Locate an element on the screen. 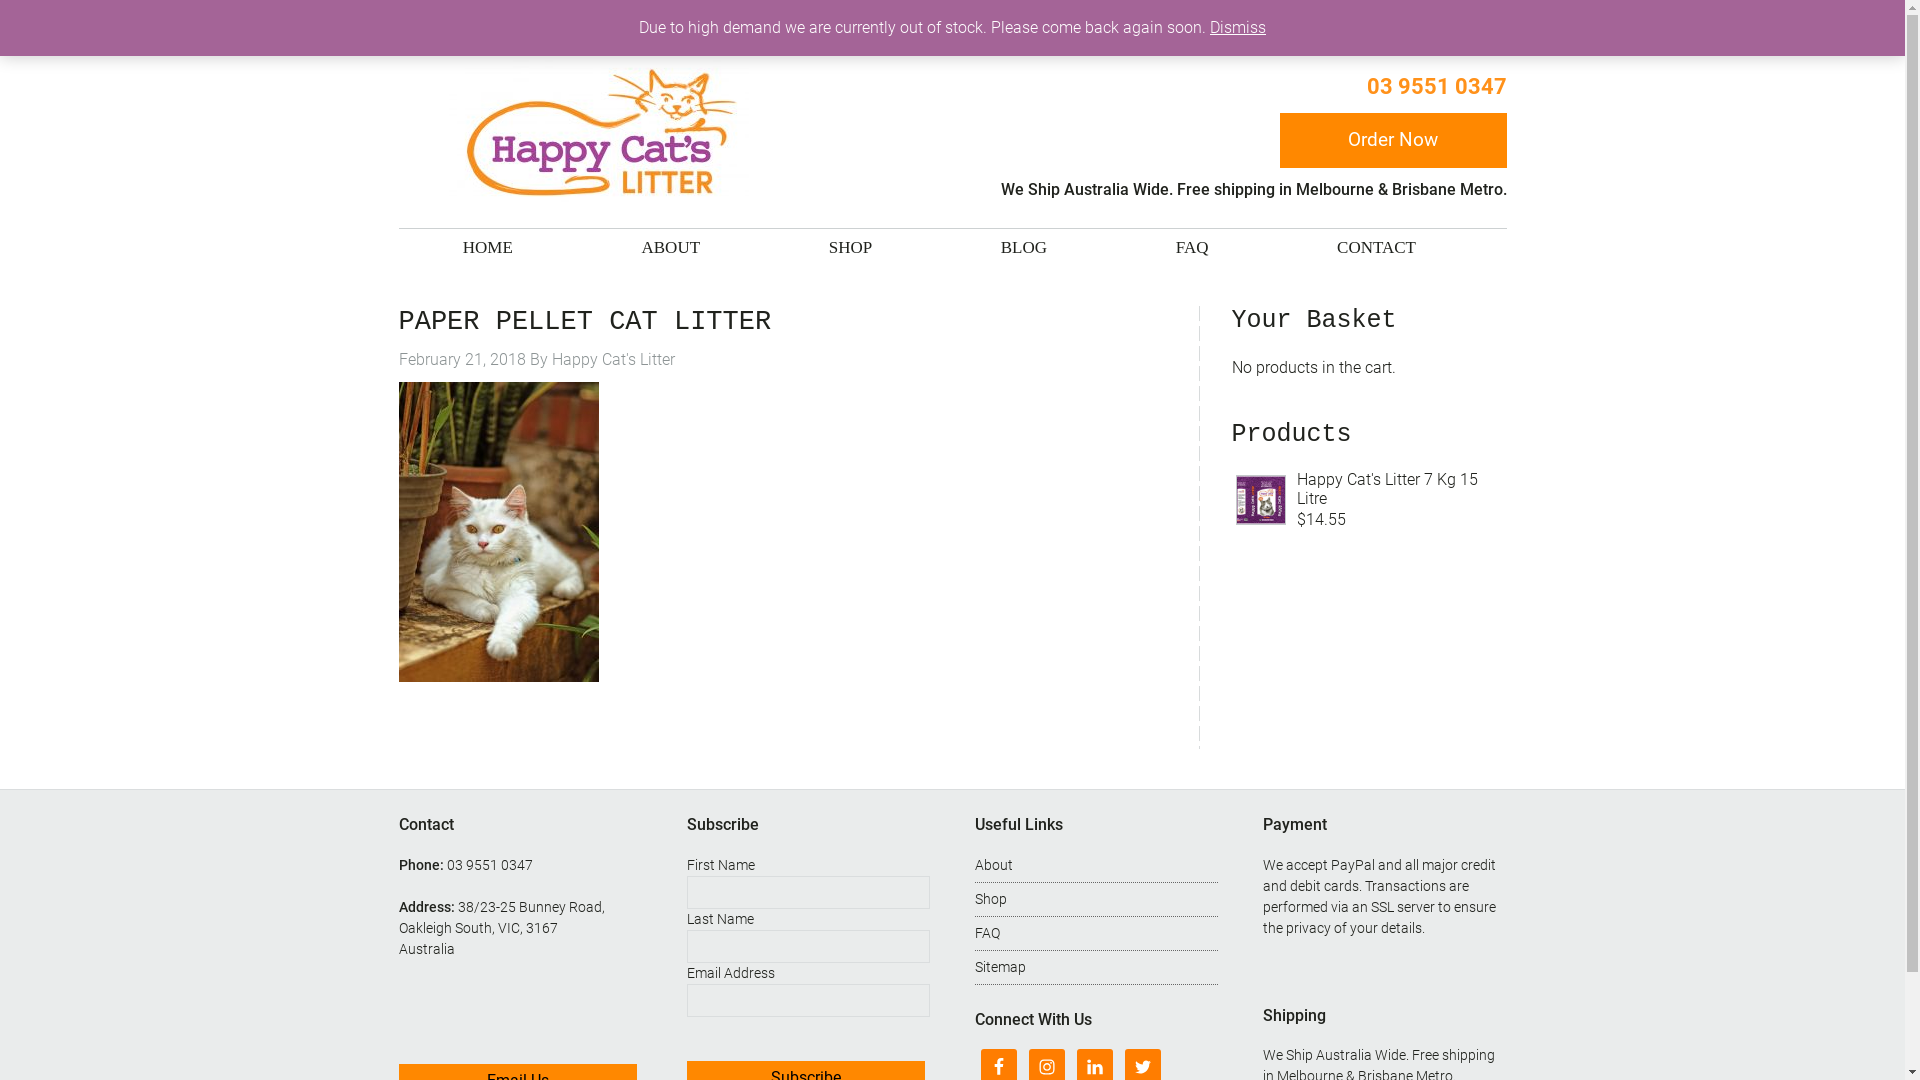 Image resolution: width=1920 pixels, height=1080 pixels. ABOUT is located at coordinates (672, 248).